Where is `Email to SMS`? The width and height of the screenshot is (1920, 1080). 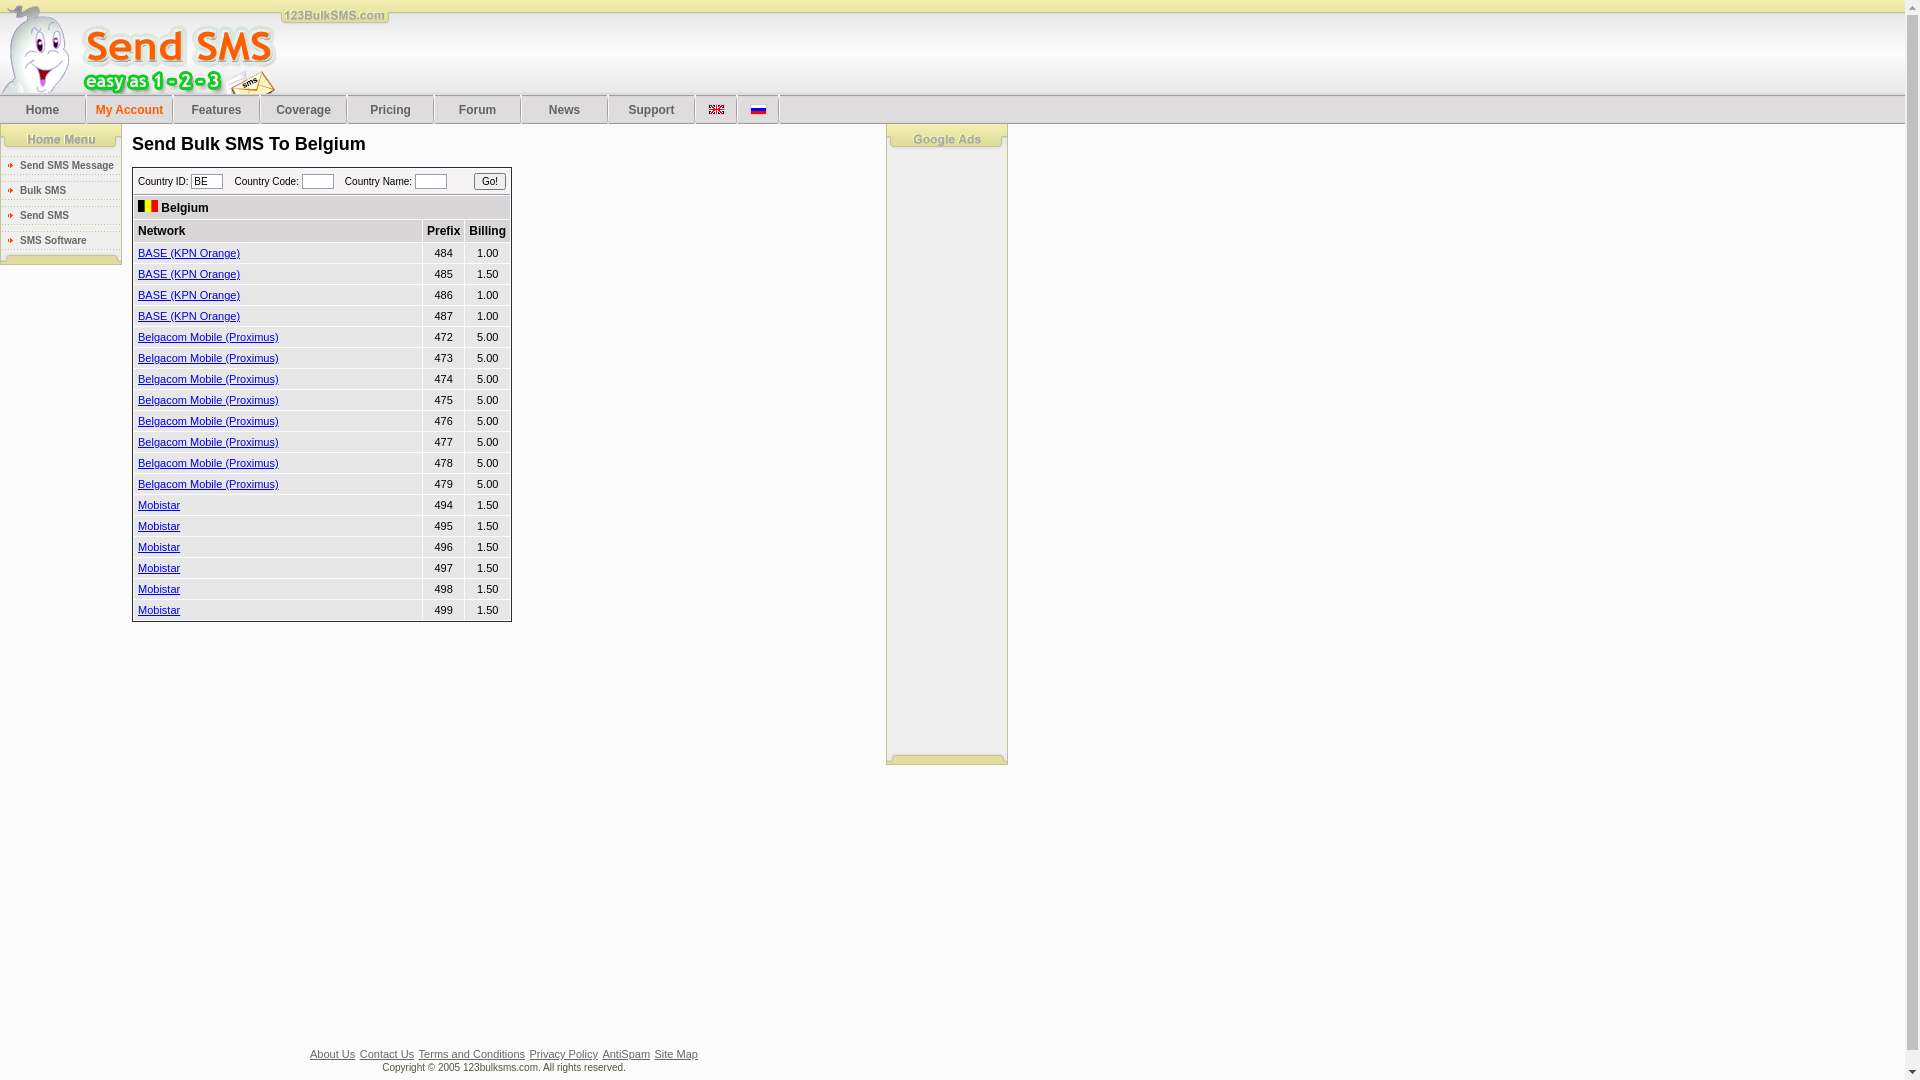
Email to SMS is located at coordinates (947, 759).